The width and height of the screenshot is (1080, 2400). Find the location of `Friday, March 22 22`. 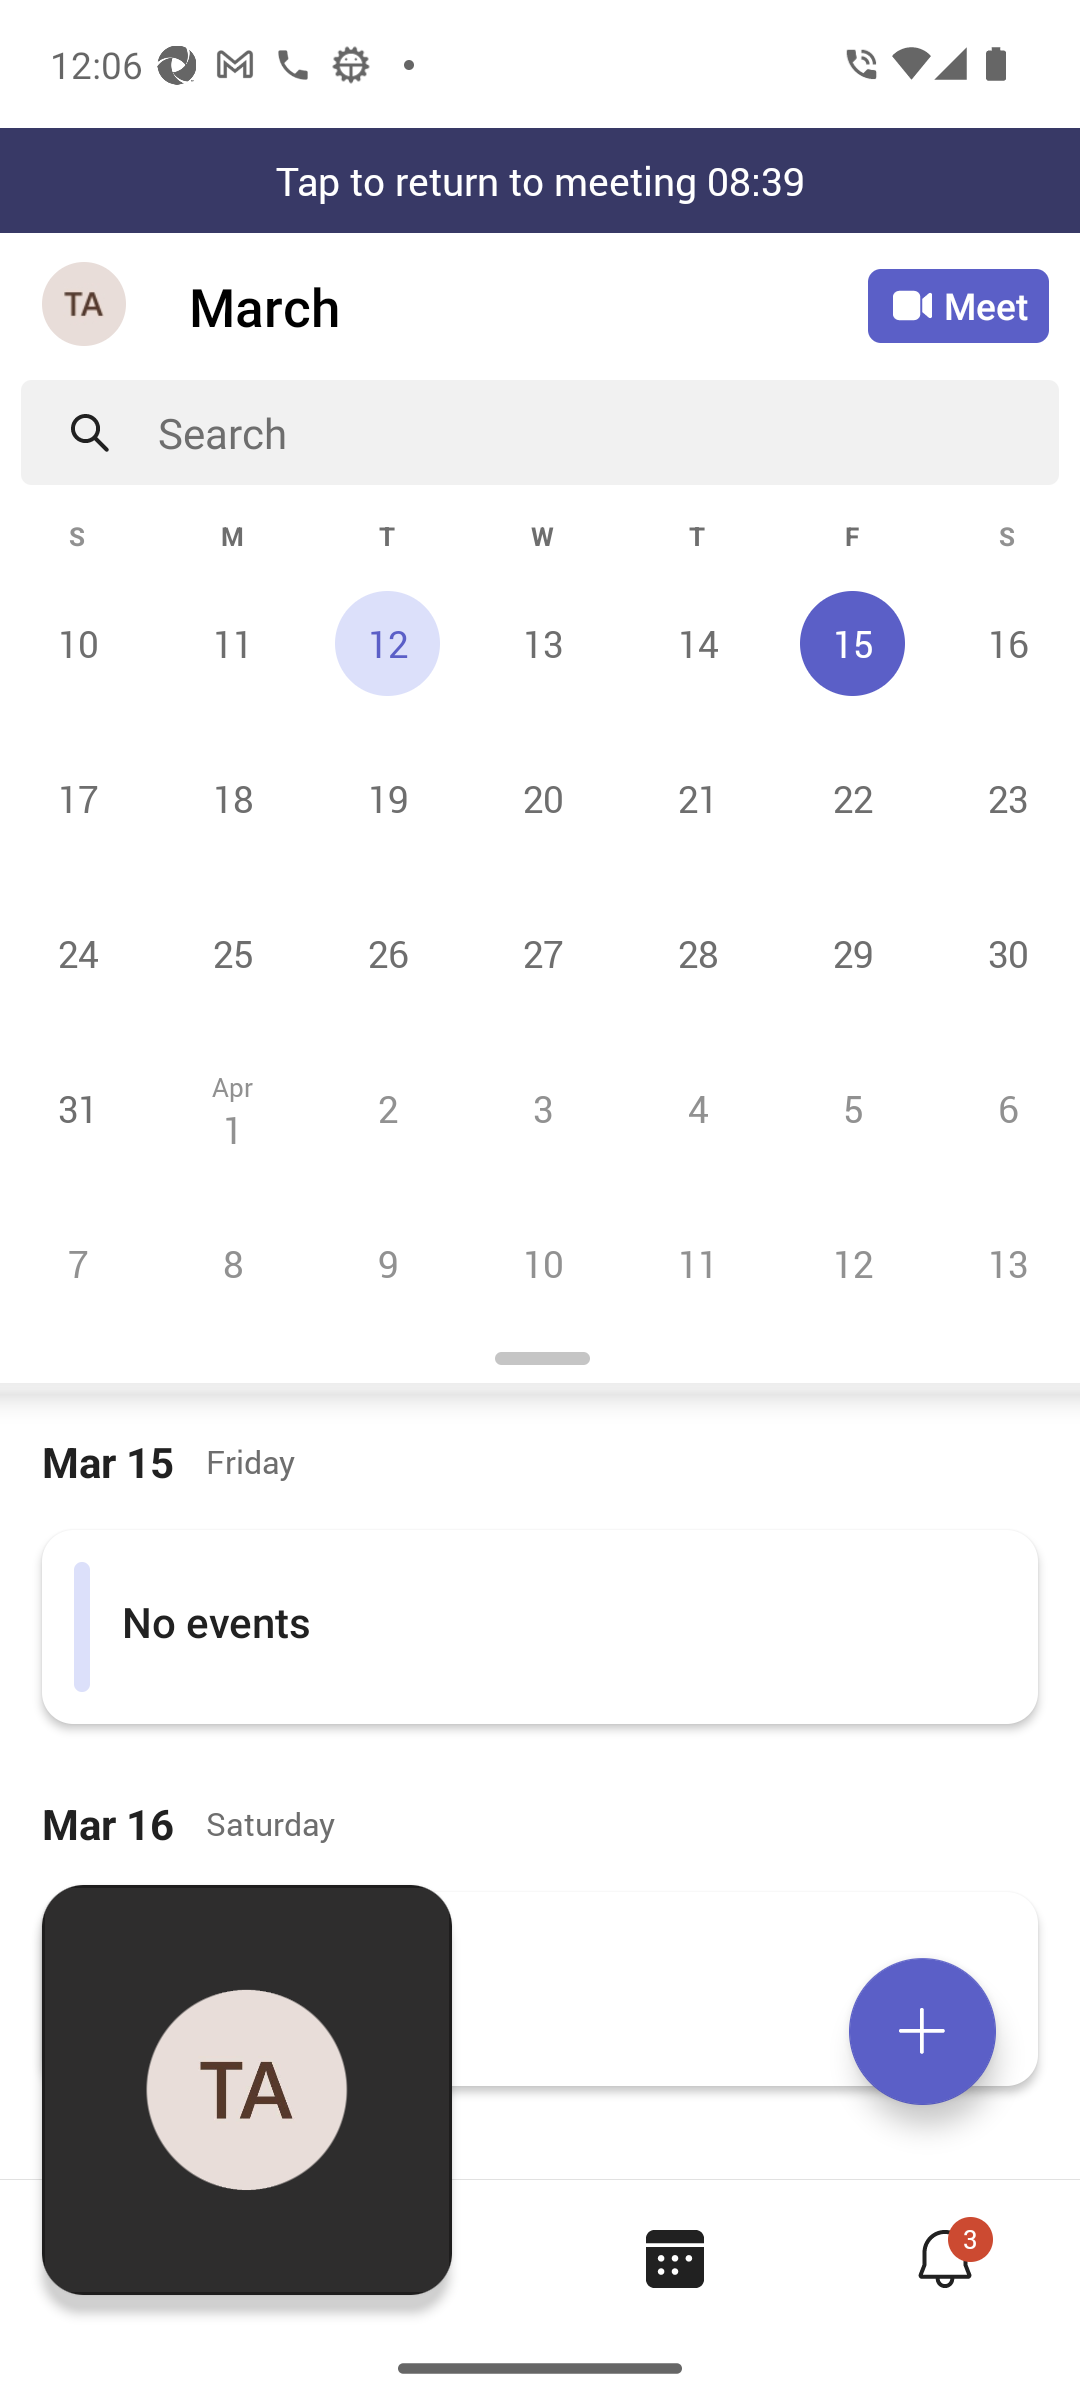

Friday, March 22 22 is located at coordinates (852, 798).